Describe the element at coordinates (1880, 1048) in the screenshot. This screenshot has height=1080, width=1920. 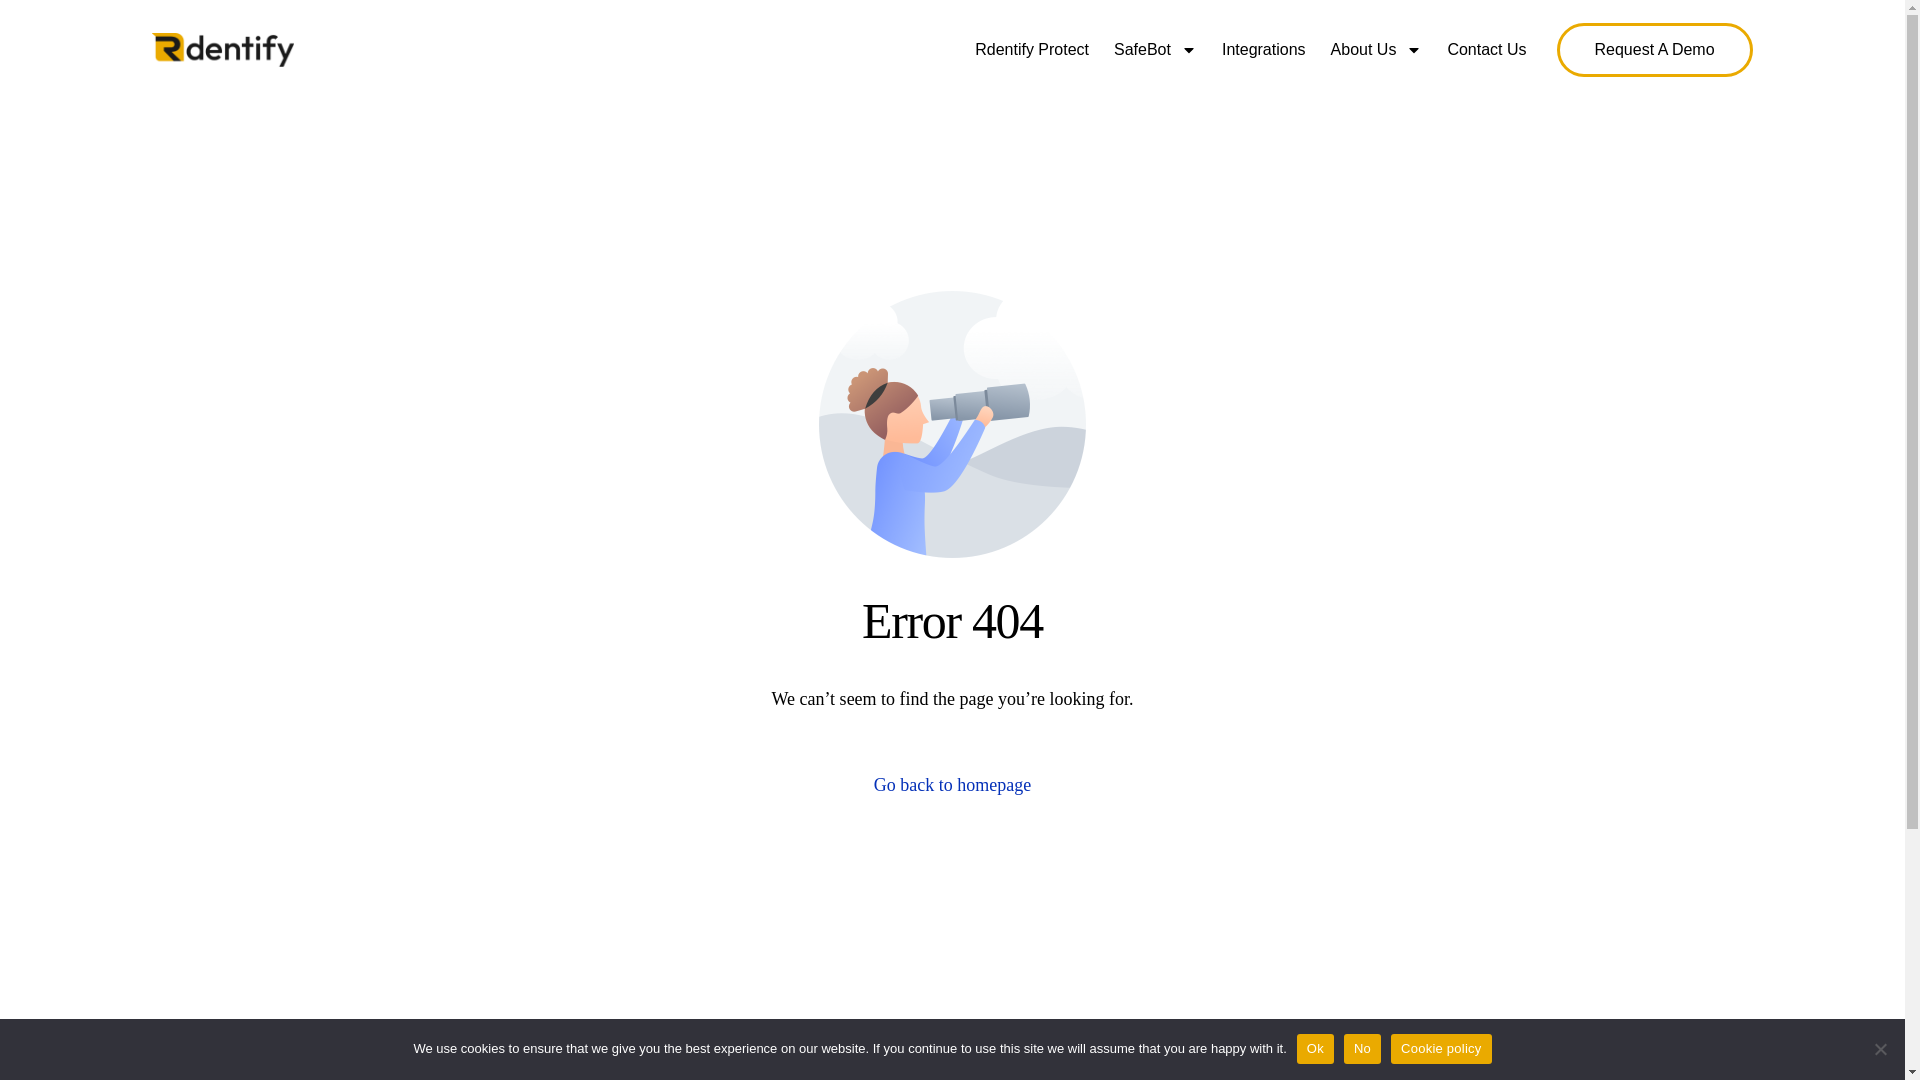
I see `No` at that location.